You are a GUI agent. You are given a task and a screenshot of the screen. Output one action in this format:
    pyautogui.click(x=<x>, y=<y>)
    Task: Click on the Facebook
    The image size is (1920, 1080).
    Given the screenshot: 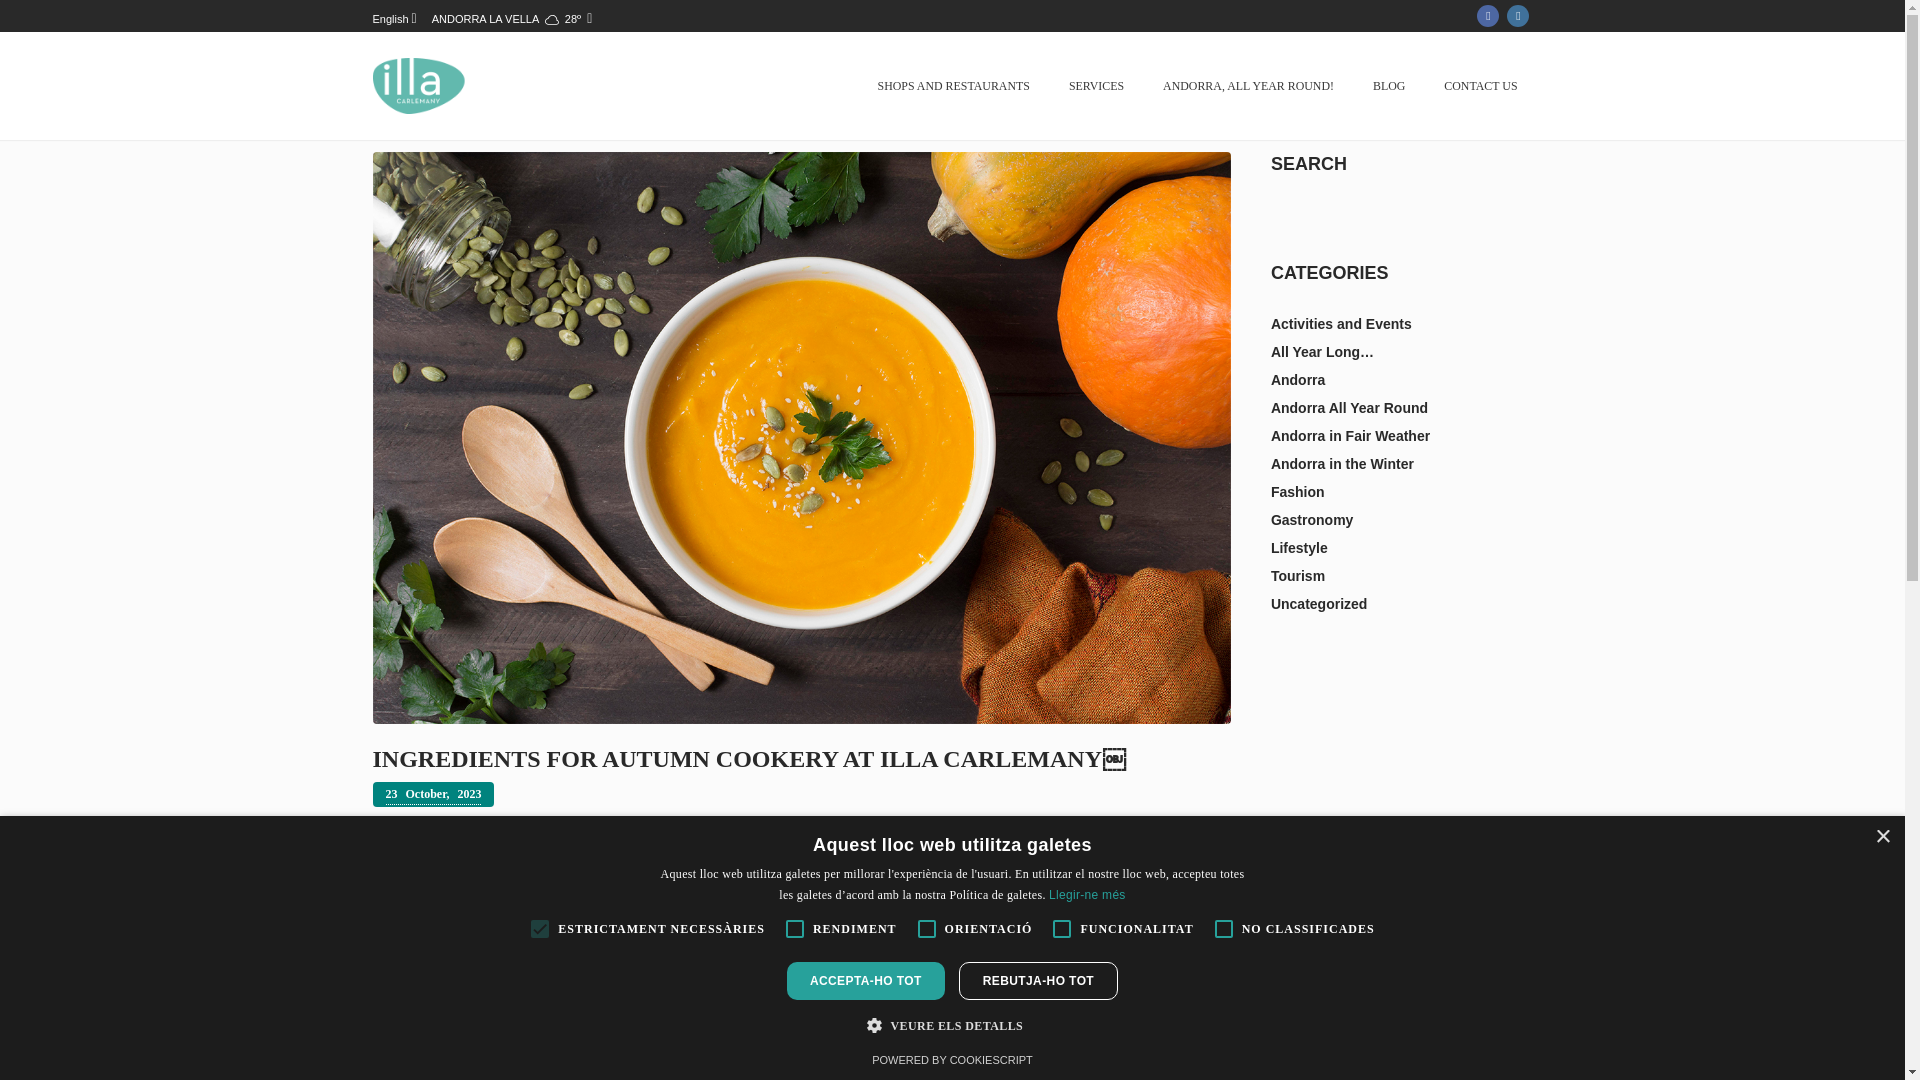 What is the action you would take?
    pyautogui.click(x=1488, y=16)
    